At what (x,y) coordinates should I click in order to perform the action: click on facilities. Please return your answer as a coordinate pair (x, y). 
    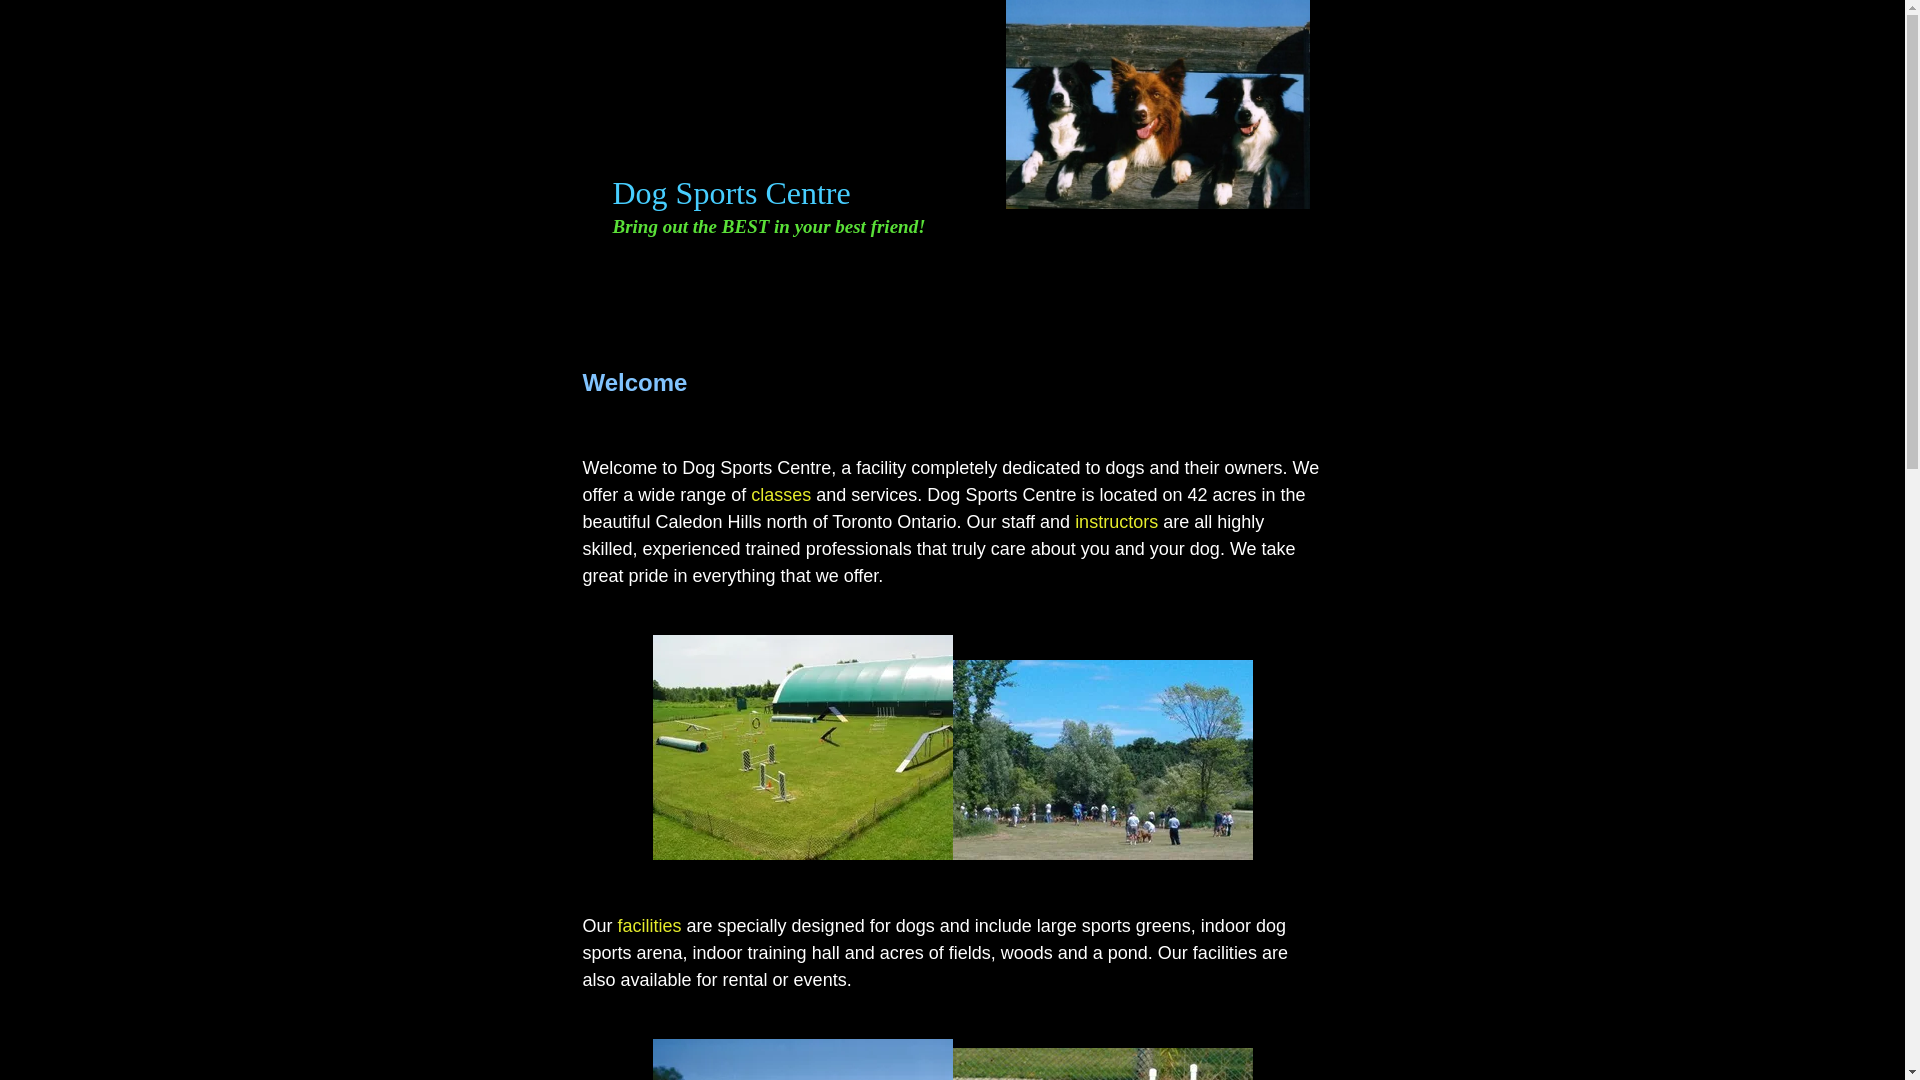
    Looking at the image, I should click on (650, 926).